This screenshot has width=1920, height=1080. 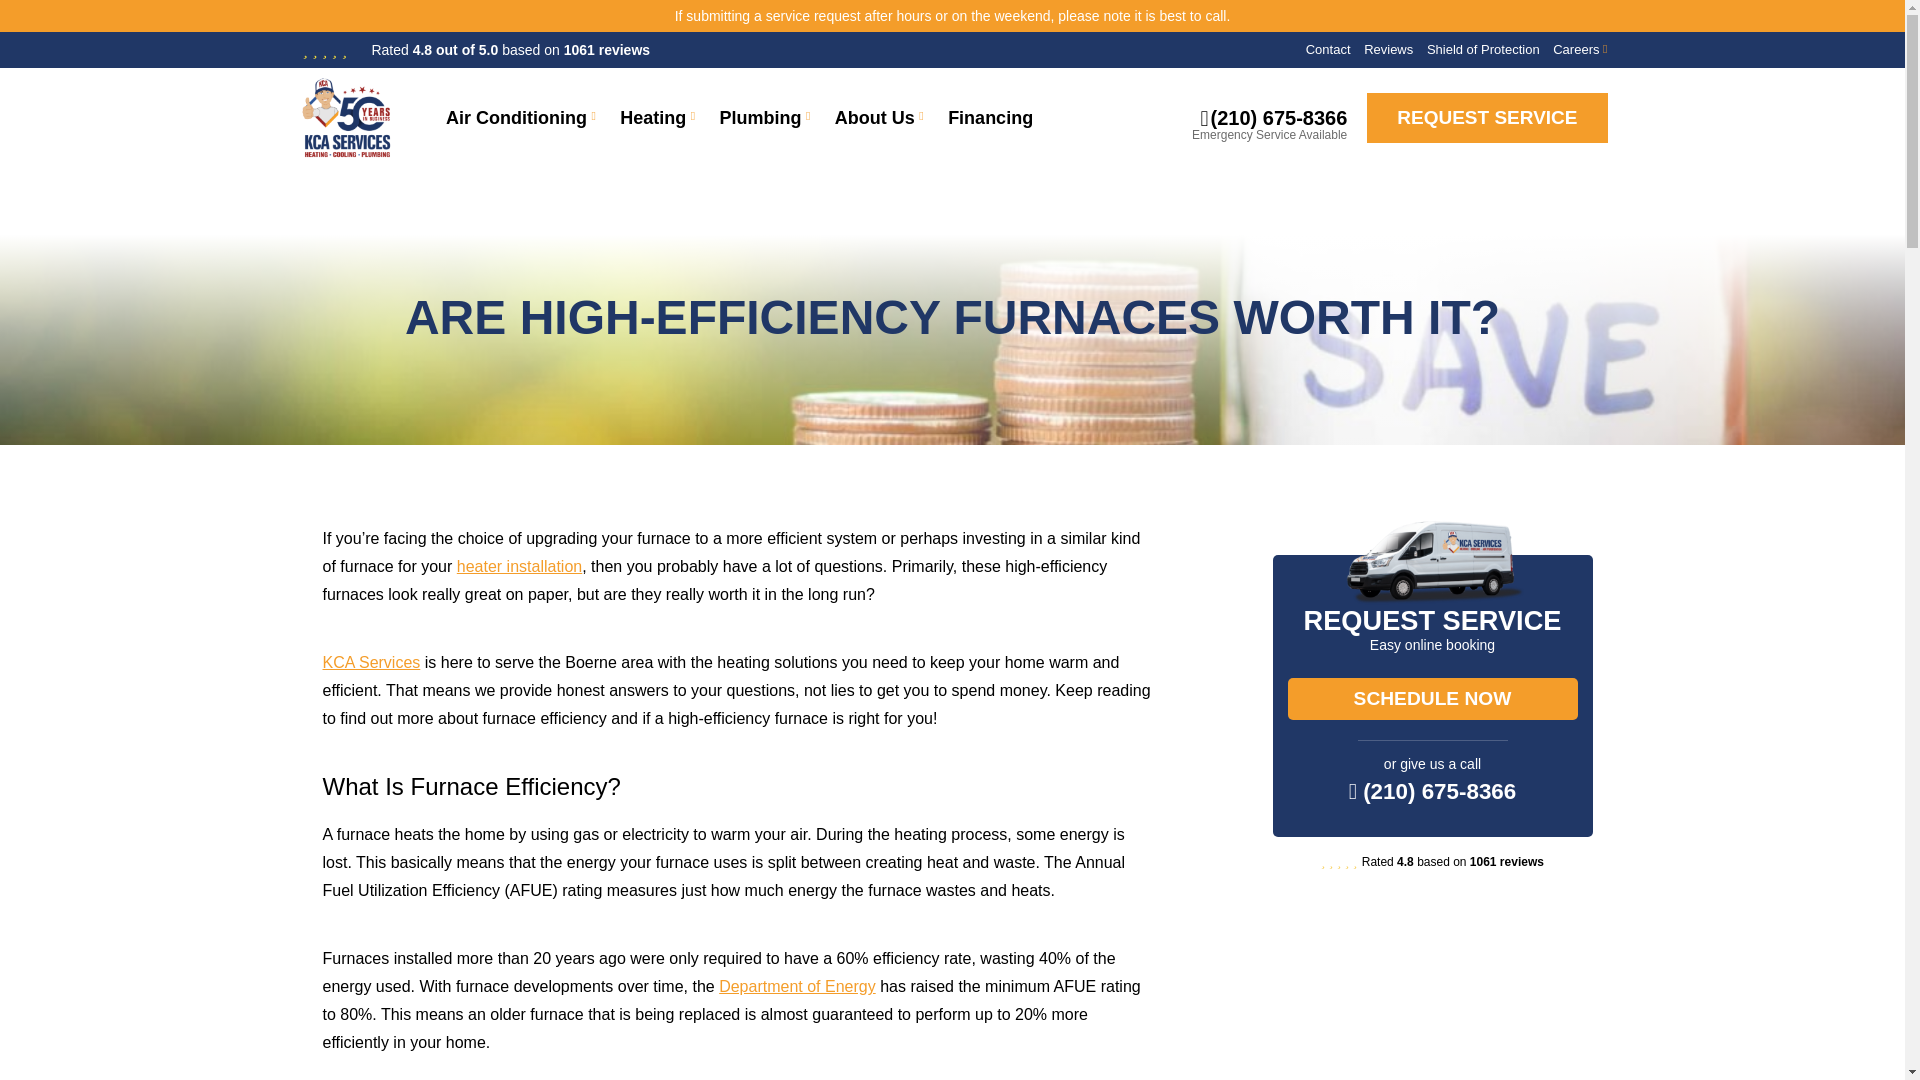 I want to click on Careers, so click(x=1576, y=50).